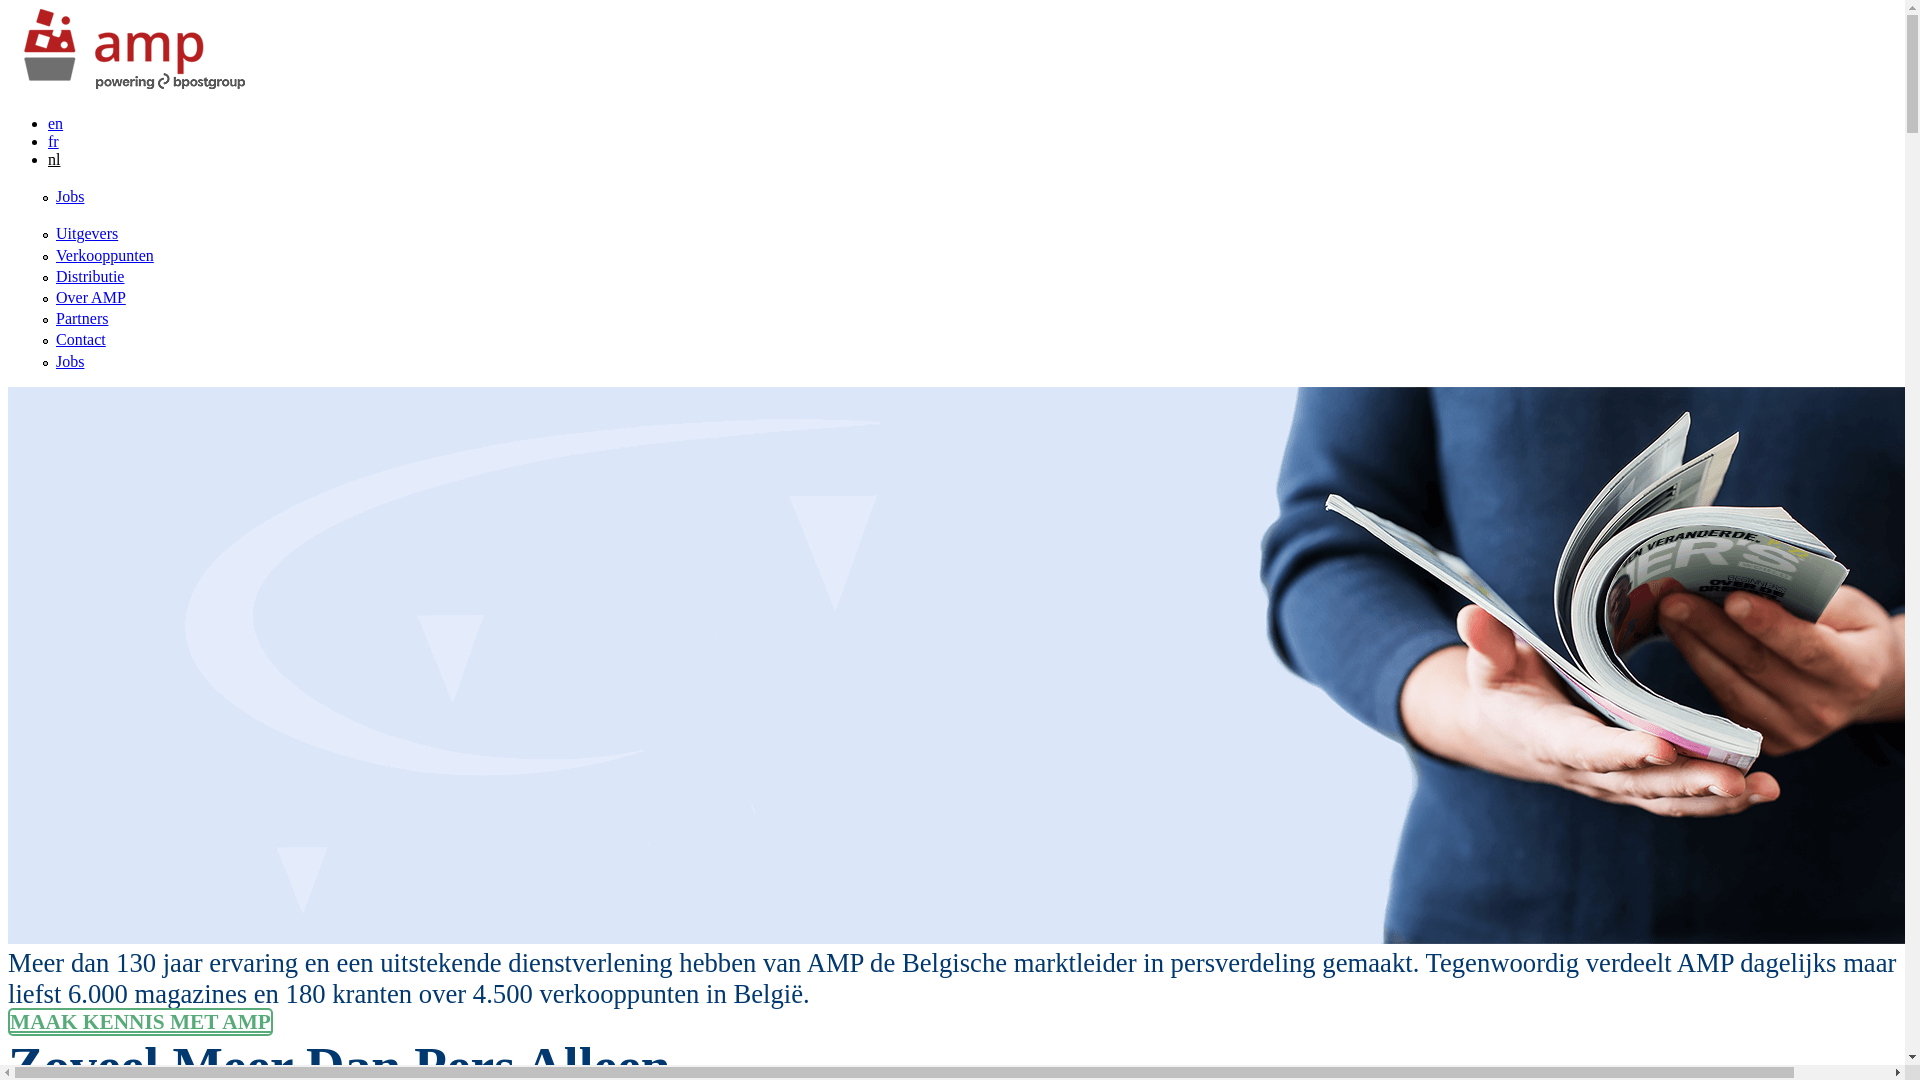  What do you see at coordinates (81, 340) in the screenshot?
I see `Contact` at bounding box center [81, 340].